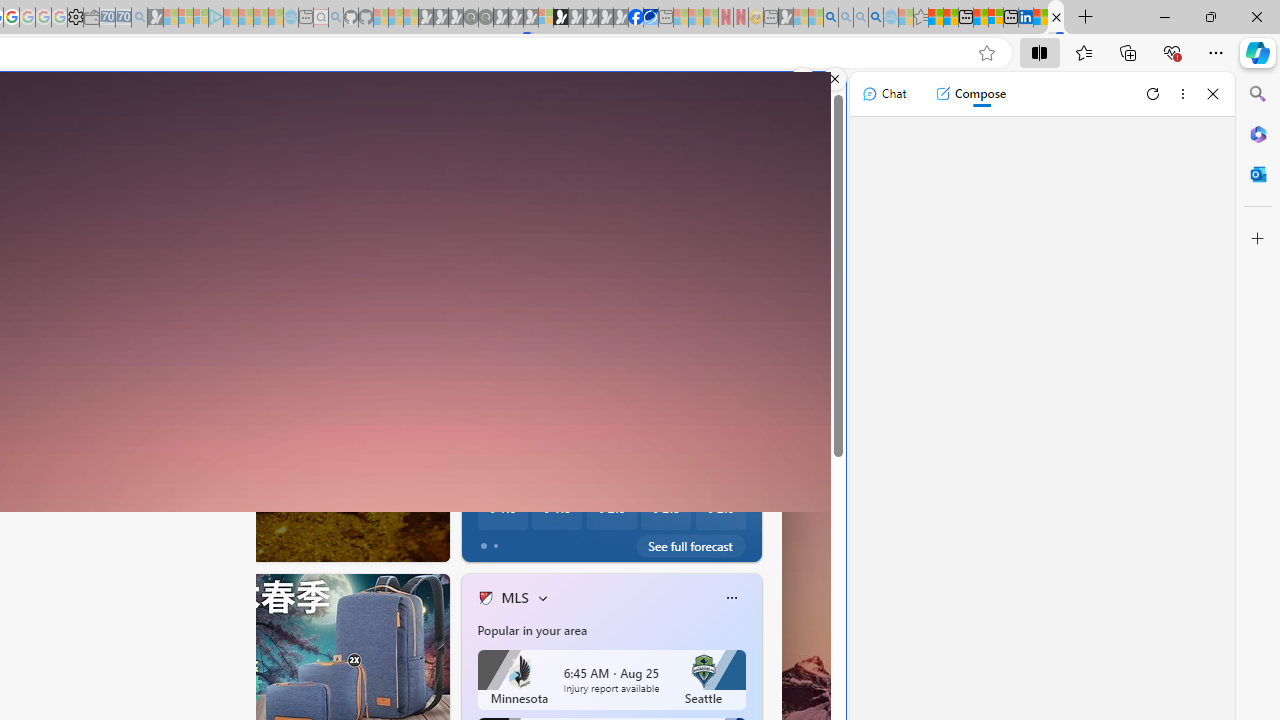 The image size is (1280, 720). What do you see at coordinates (739, 334) in the screenshot?
I see `UV will be very high starting at 12 PM` at bounding box center [739, 334].